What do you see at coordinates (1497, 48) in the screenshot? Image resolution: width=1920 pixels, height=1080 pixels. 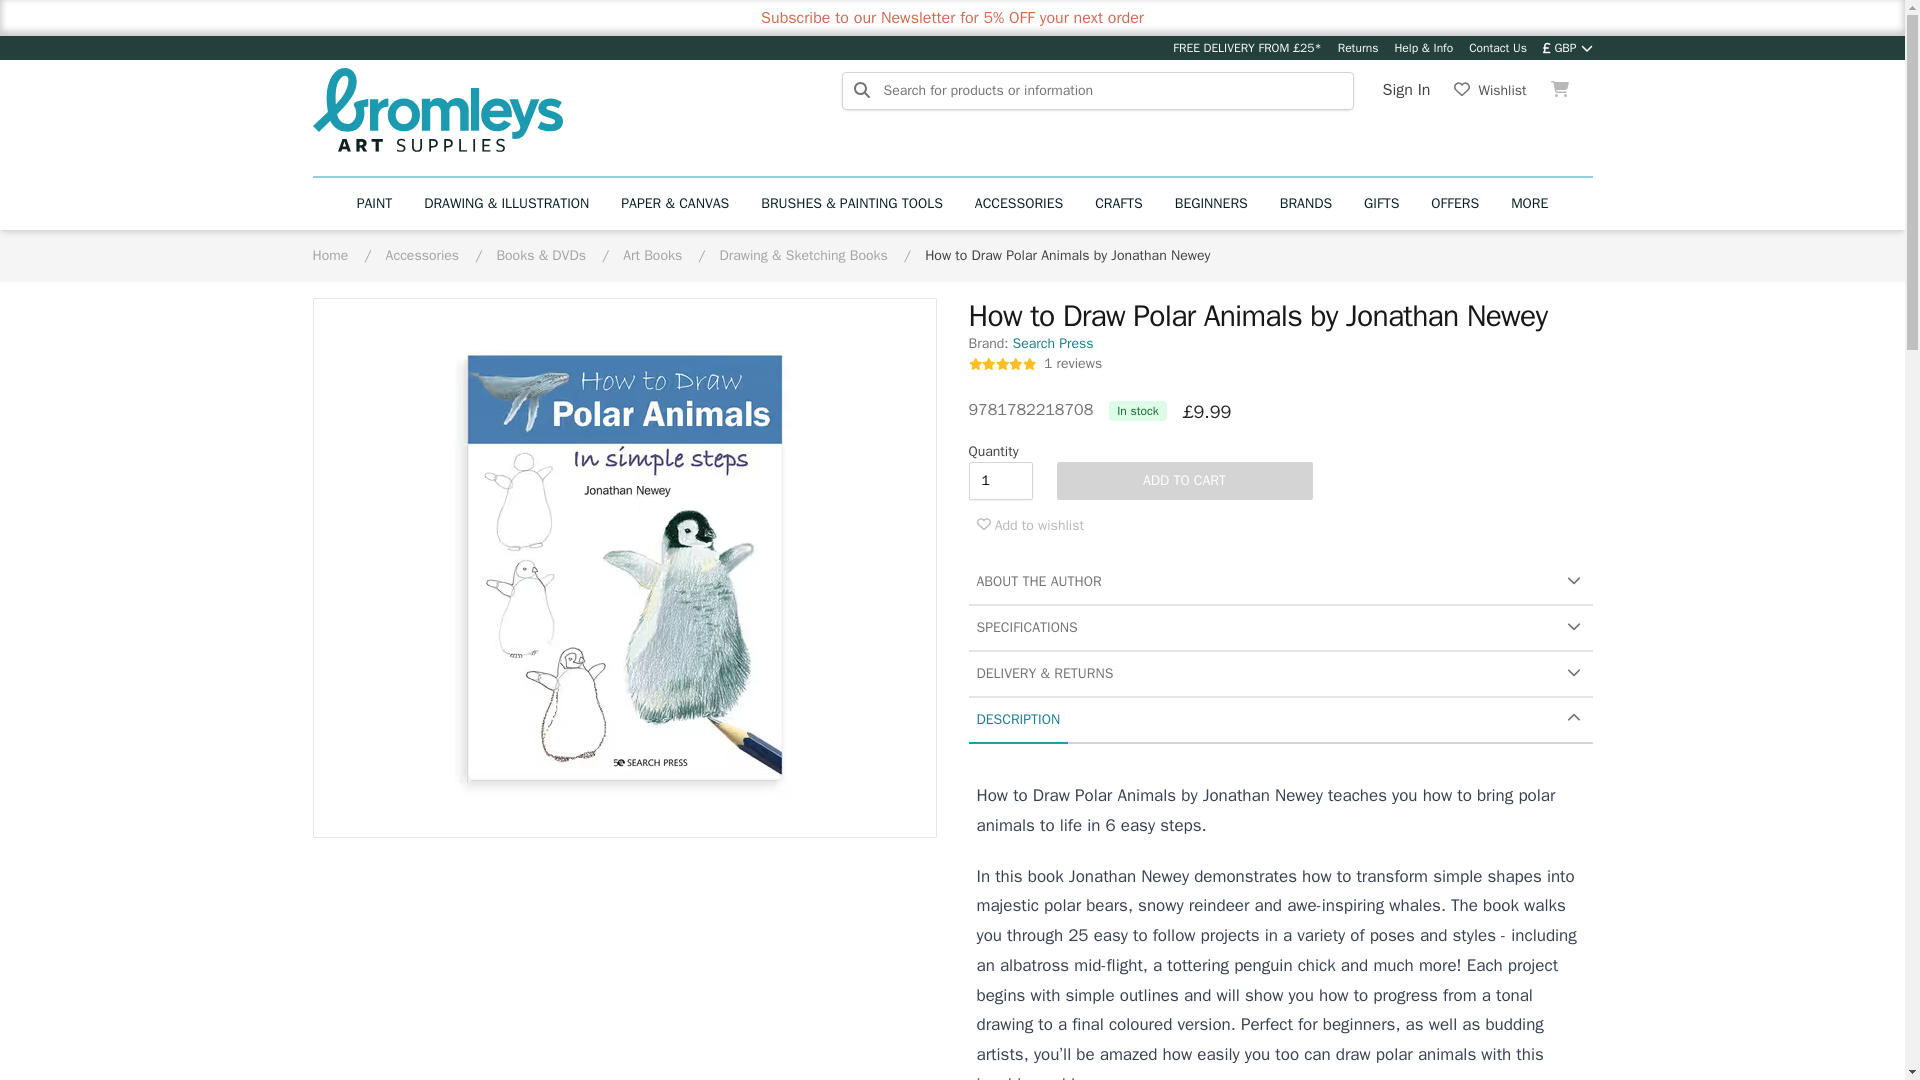 I see `Contact Us` at bounding box center [1497, 48].